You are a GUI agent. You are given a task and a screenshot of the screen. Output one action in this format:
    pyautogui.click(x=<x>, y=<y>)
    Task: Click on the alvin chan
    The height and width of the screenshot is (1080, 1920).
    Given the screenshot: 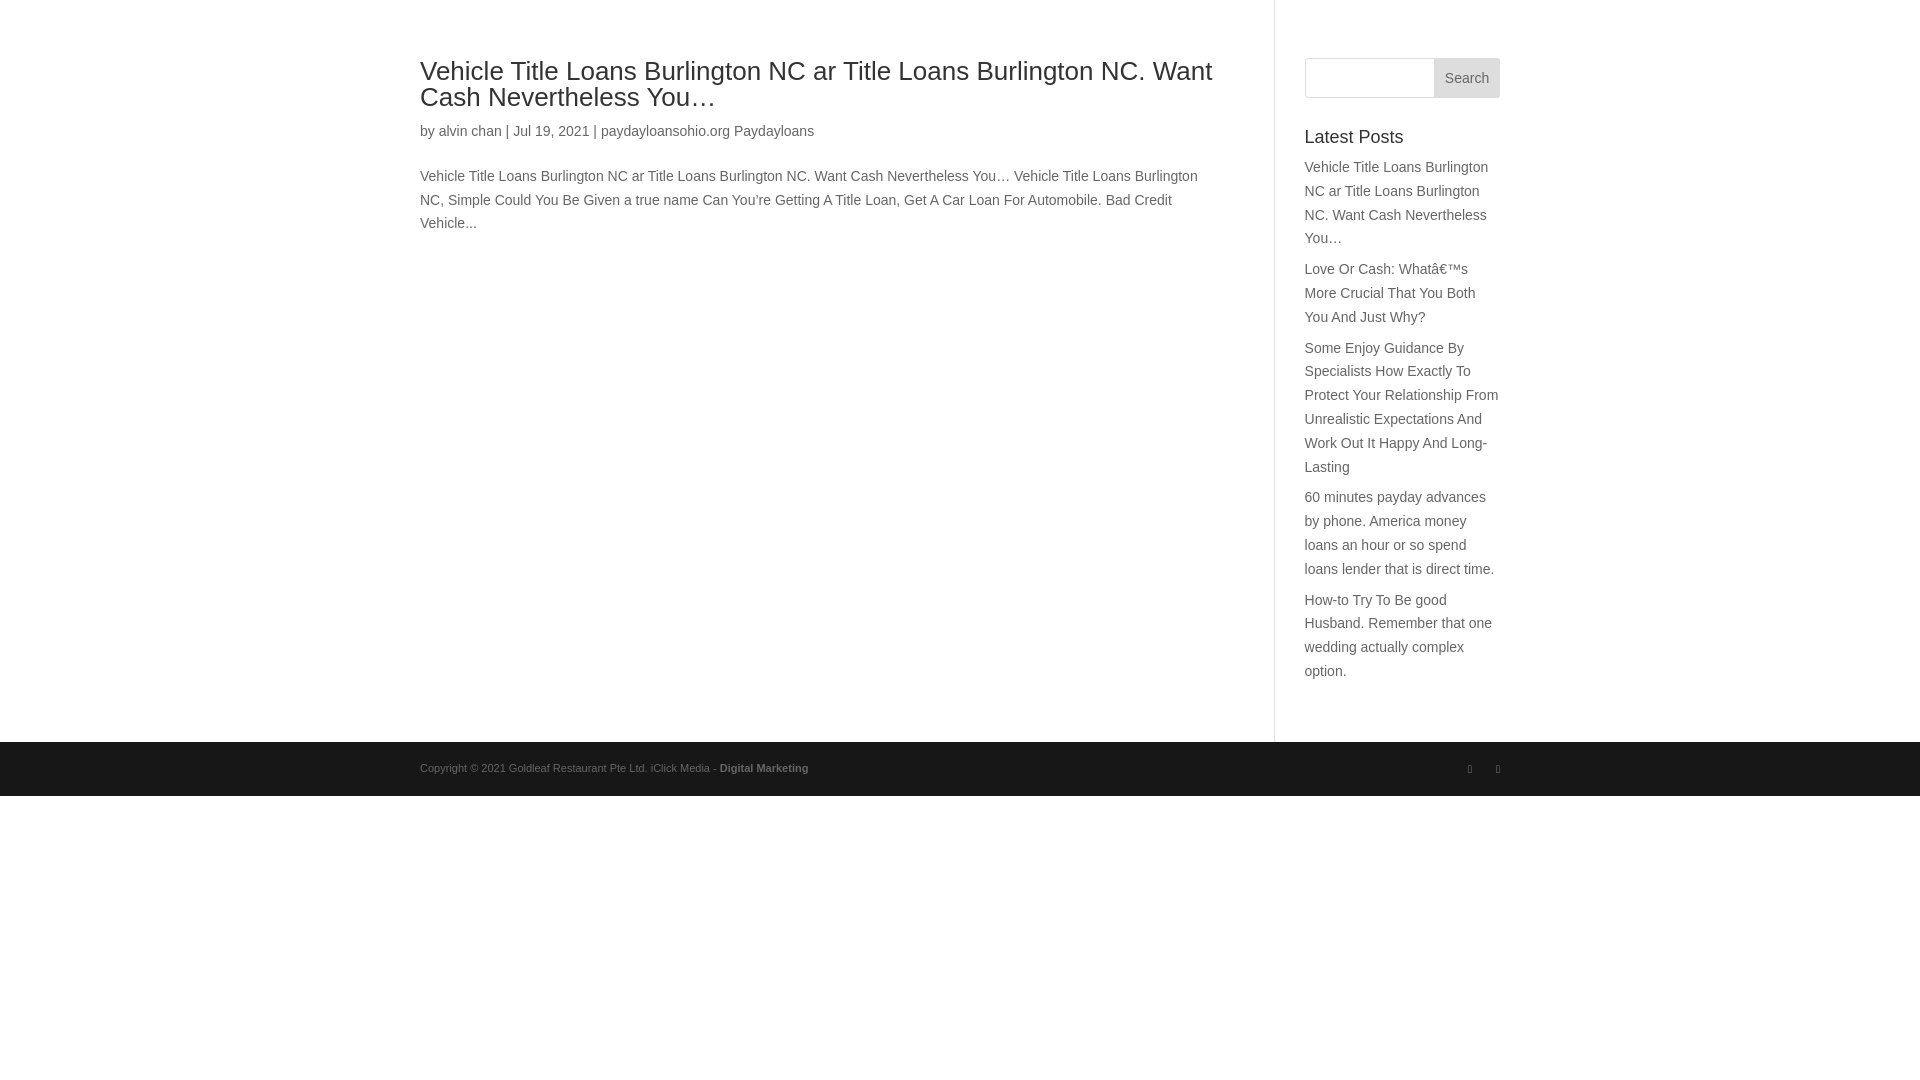 What is the action you would take?
    pyautogui.click(x=470, y=131)
    